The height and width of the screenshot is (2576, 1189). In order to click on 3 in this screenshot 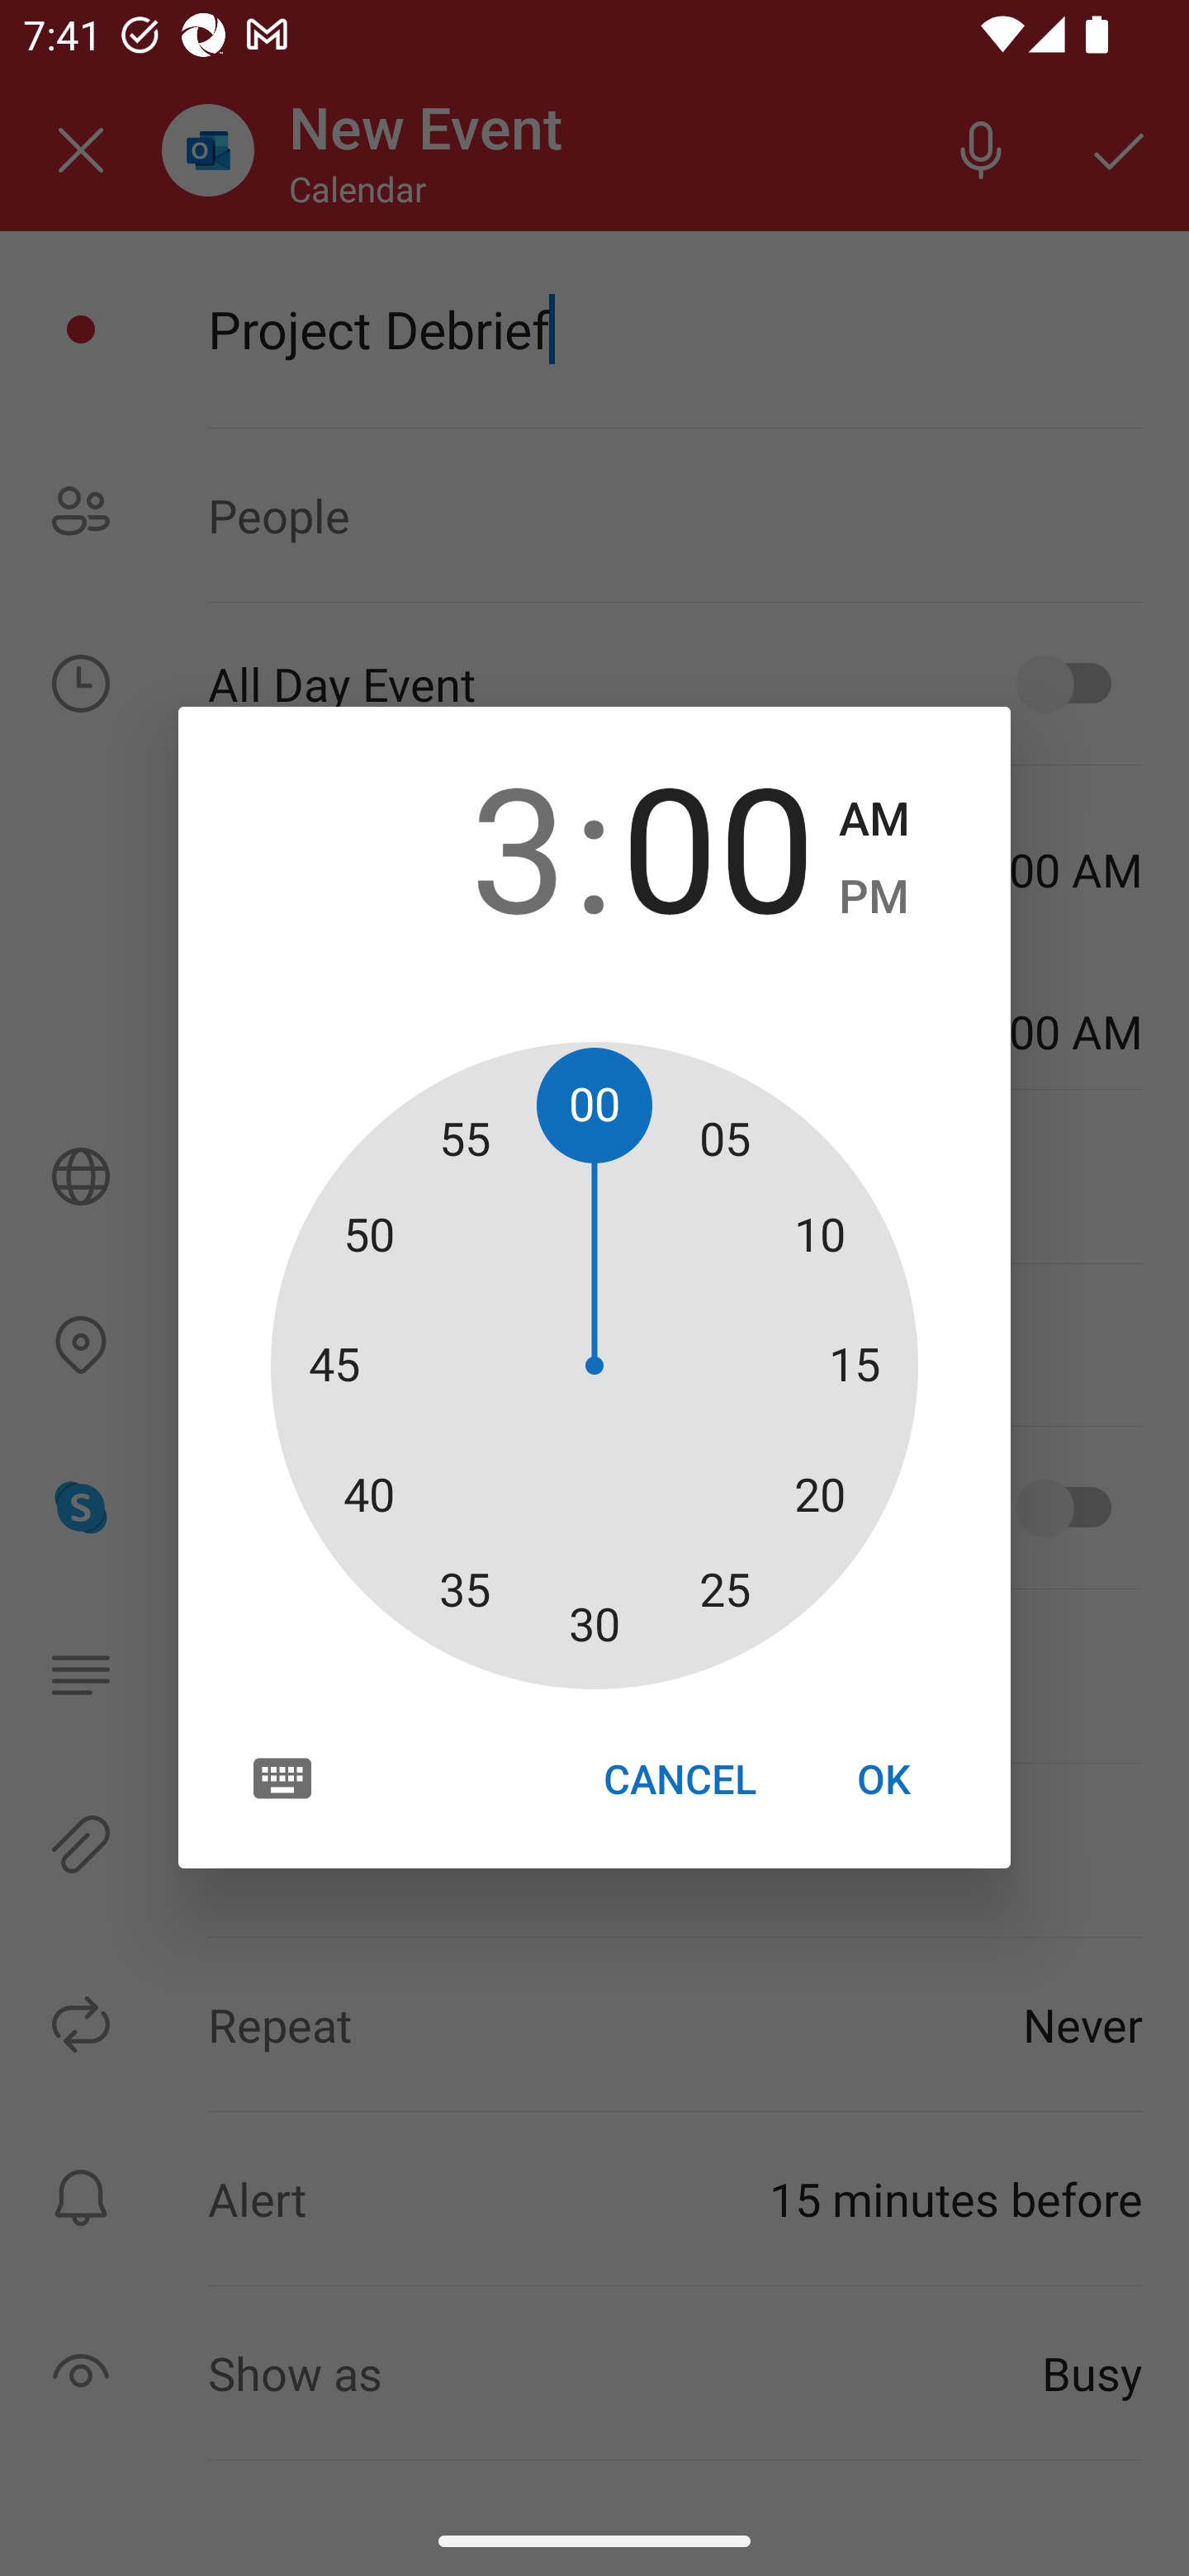, I will do `click(469, 844)`.